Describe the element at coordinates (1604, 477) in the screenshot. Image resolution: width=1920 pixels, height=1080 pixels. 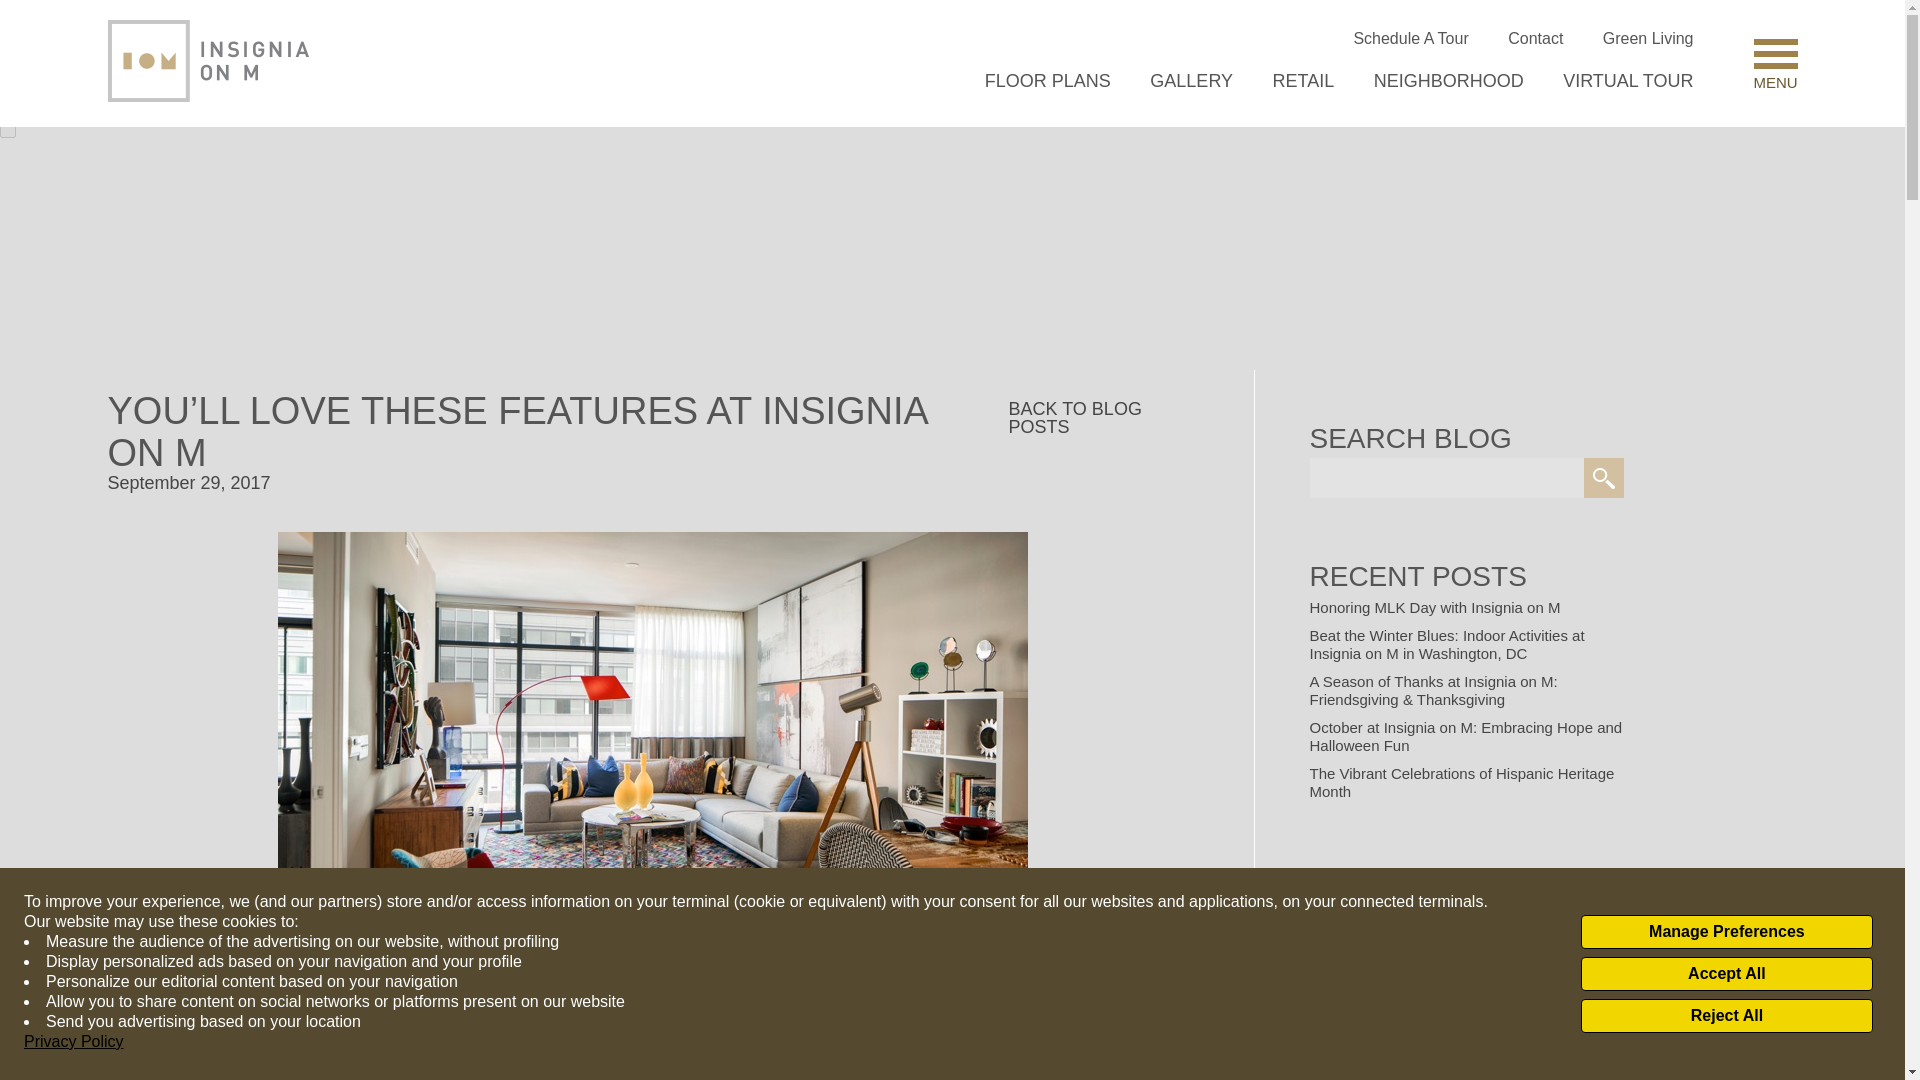
I see `Search` at that location.